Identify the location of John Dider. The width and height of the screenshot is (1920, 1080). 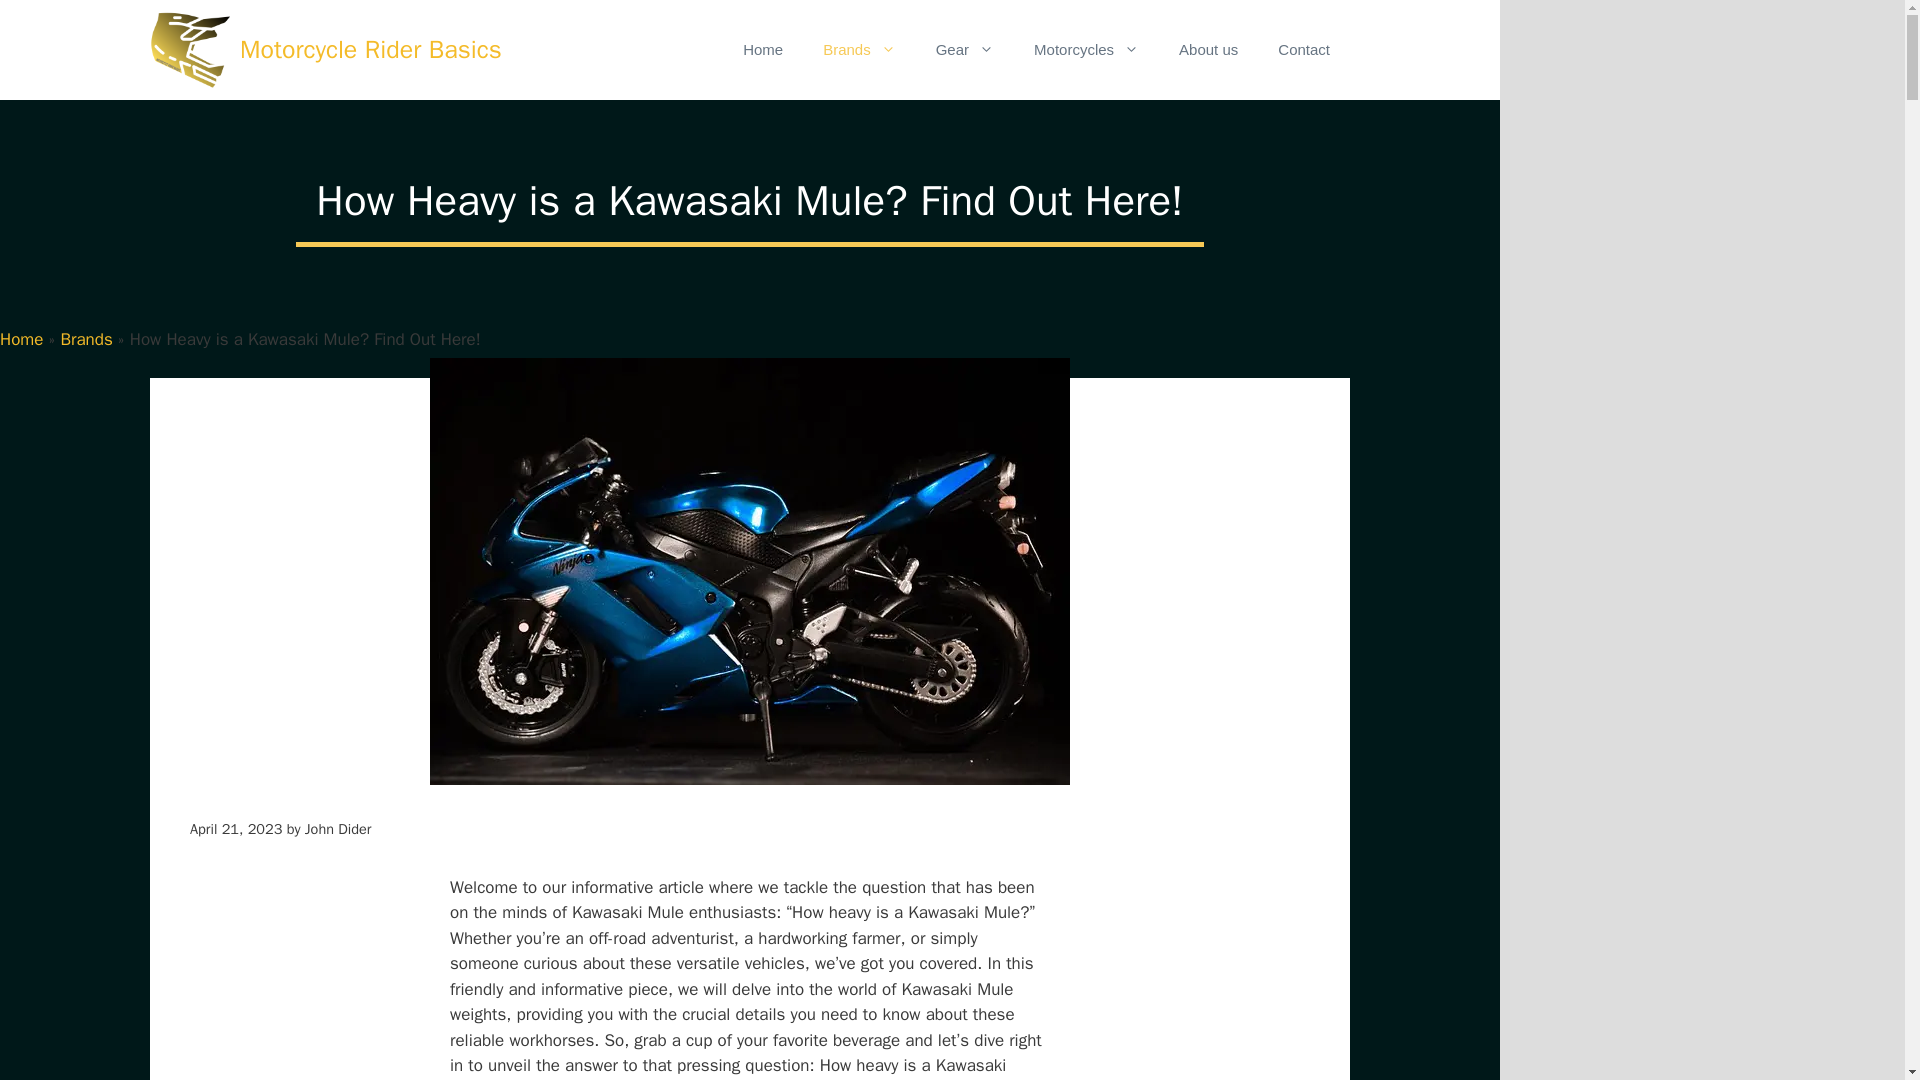
(338, 828).